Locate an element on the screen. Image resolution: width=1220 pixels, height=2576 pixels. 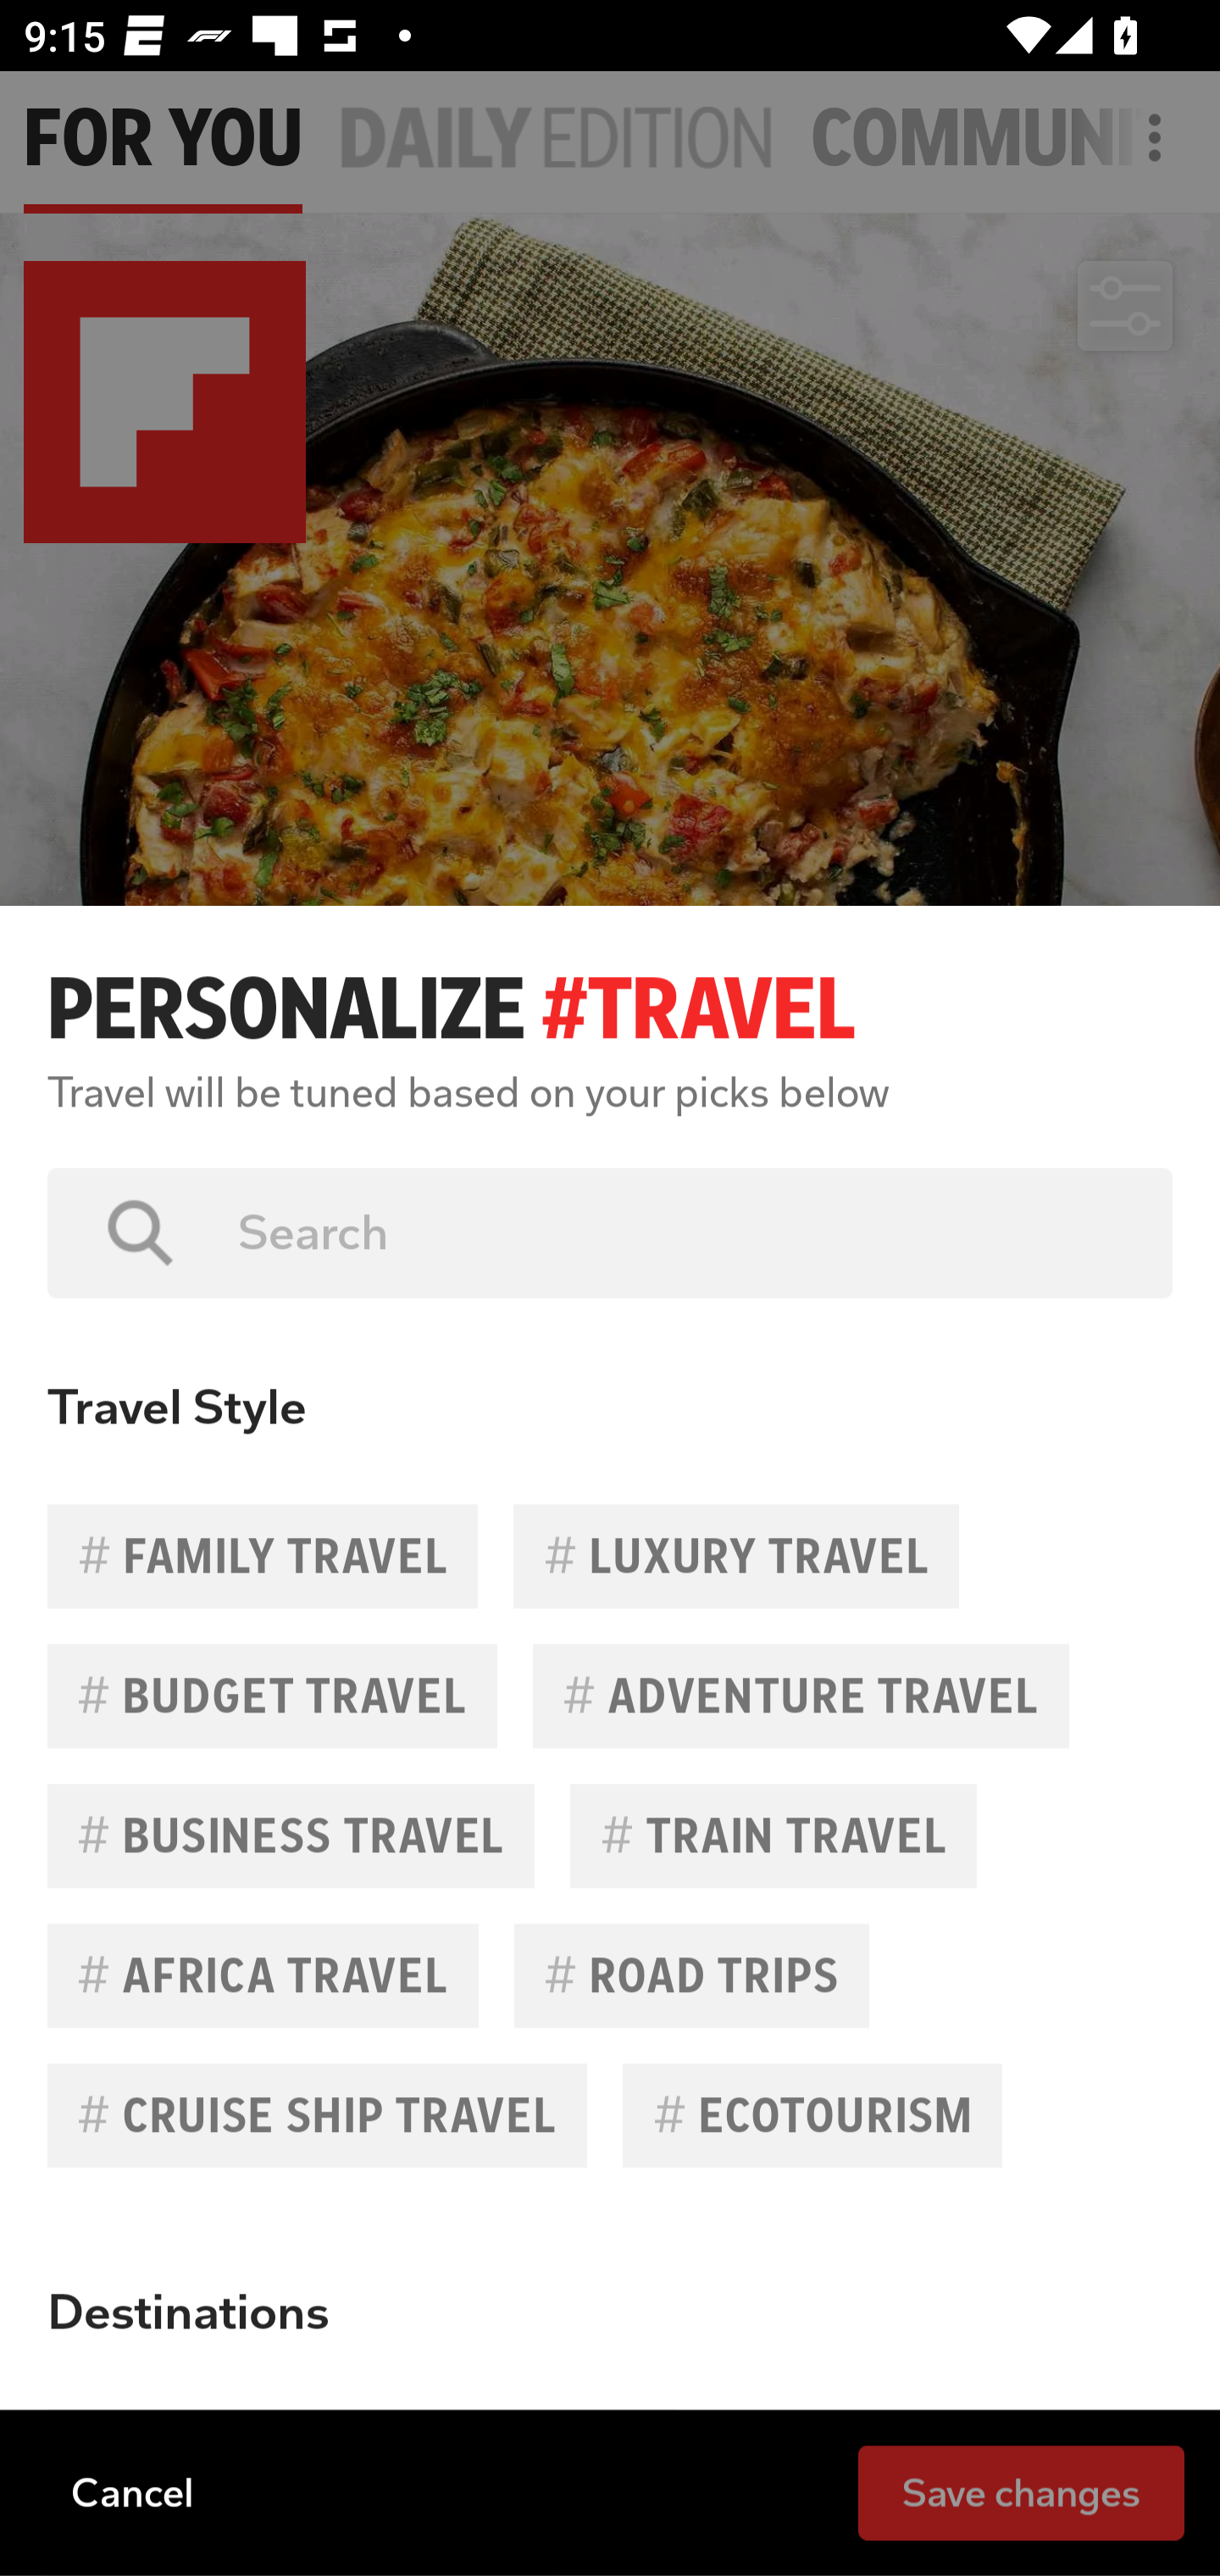
# CRUISE SHIP TRAVEL is located at coordinates (317, 2115).